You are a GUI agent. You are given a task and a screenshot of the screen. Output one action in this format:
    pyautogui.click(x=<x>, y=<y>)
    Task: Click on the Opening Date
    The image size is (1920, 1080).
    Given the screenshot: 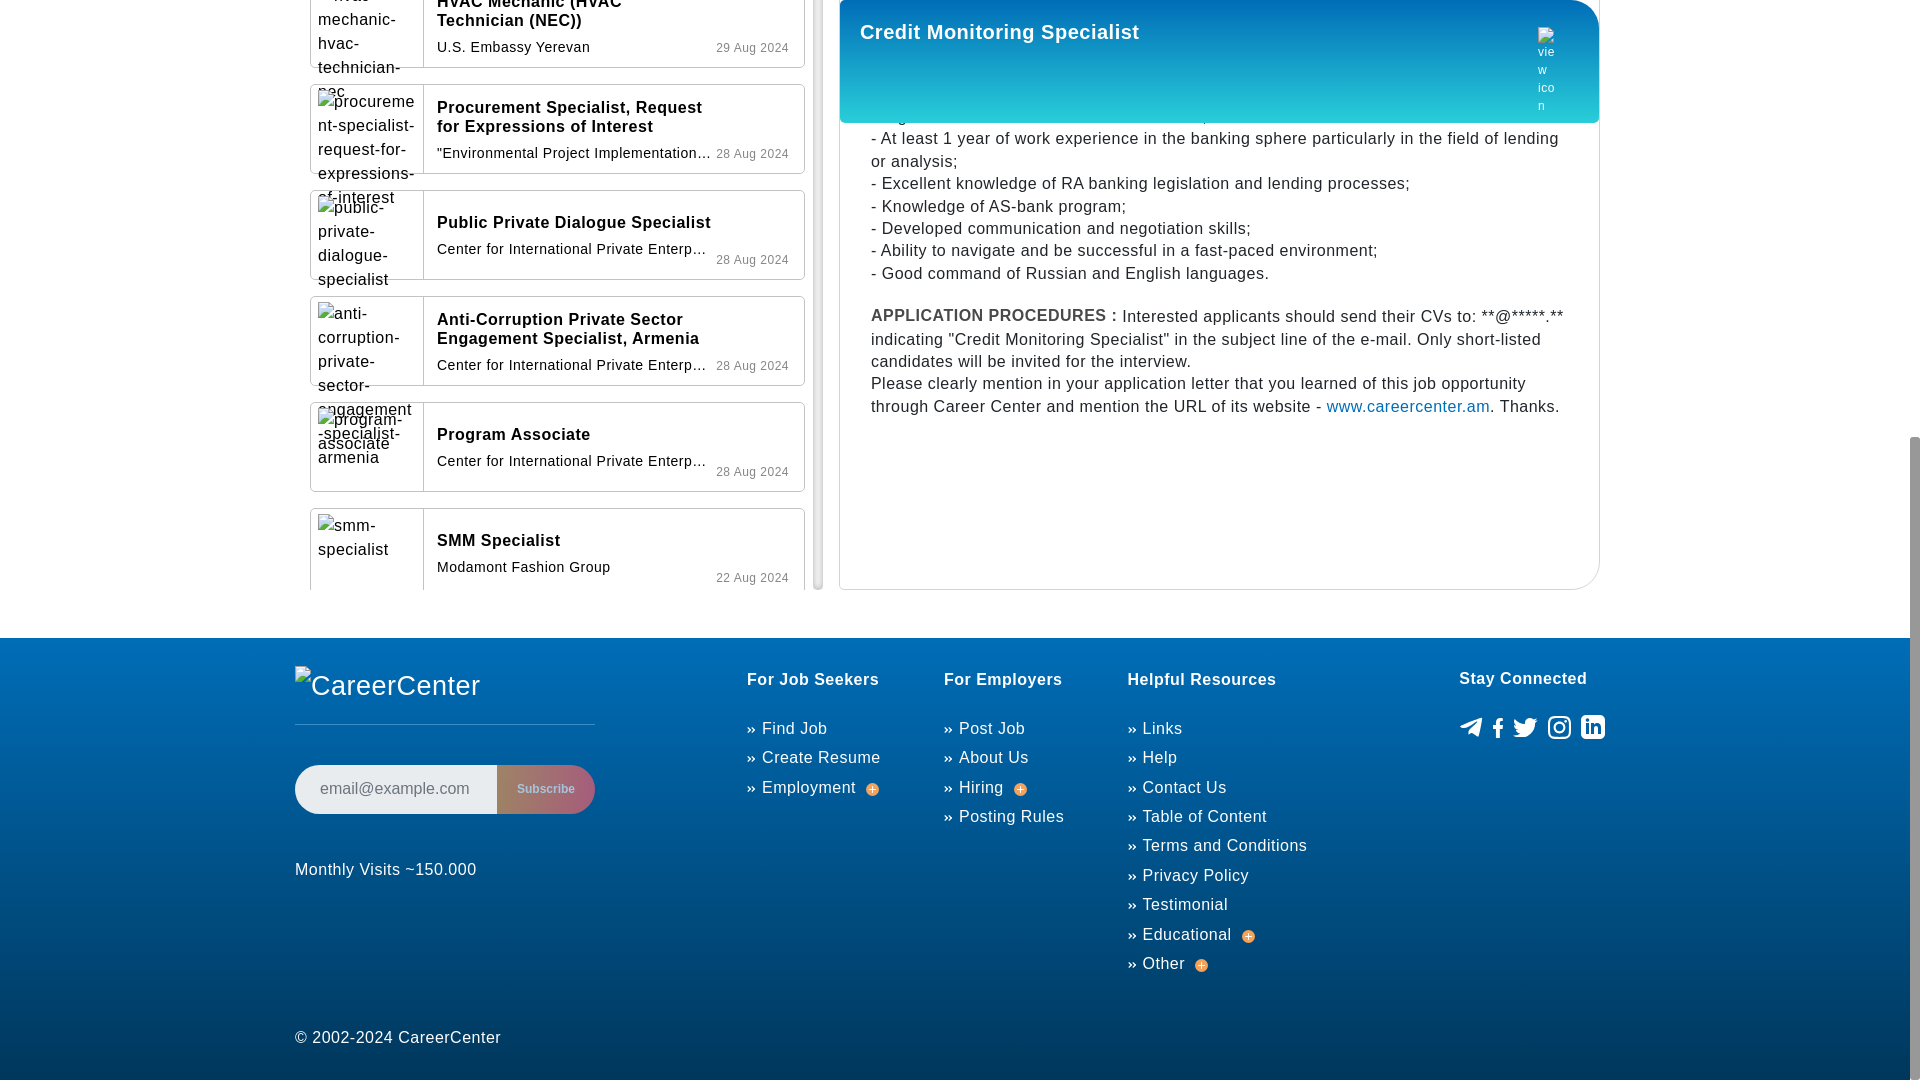 What is the action you would take?
    pyautogui.click(x=752, y=154)
    